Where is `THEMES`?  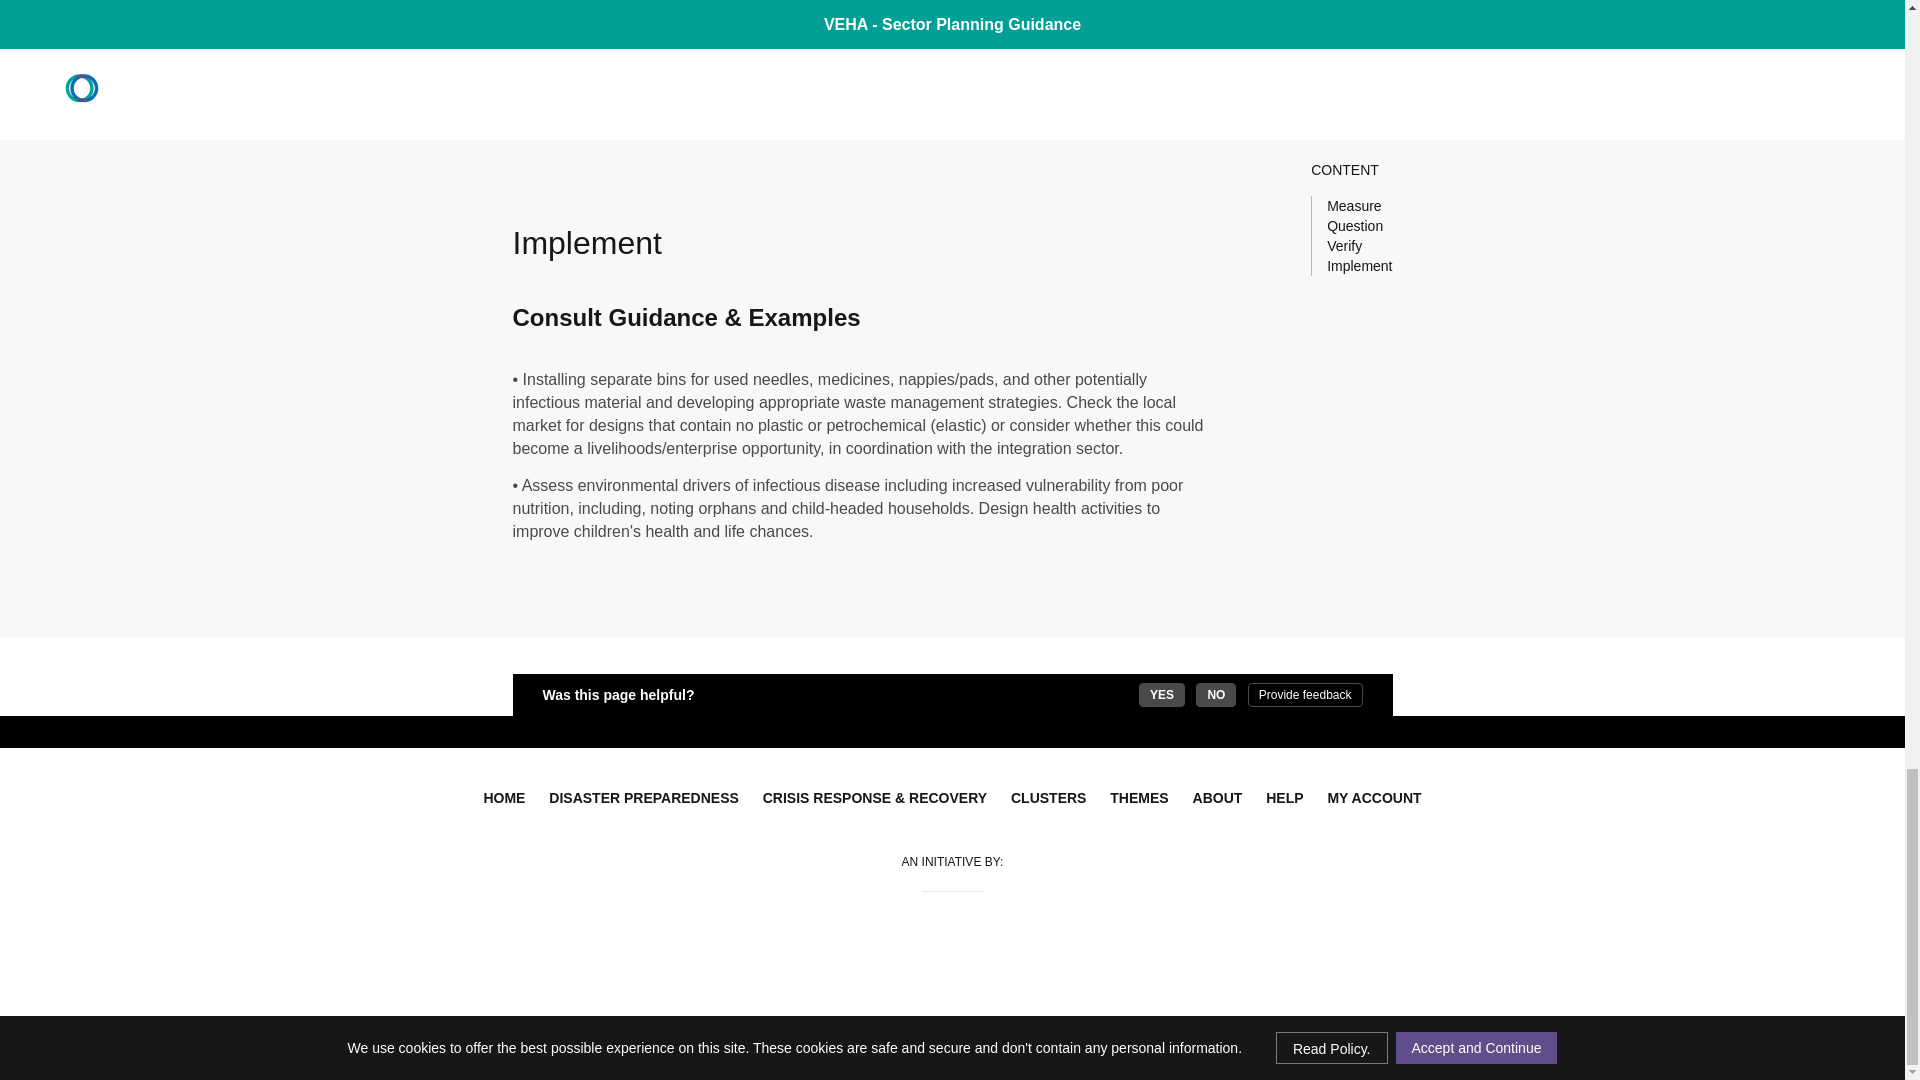 THEMES is located at coordinates (1139, 798).